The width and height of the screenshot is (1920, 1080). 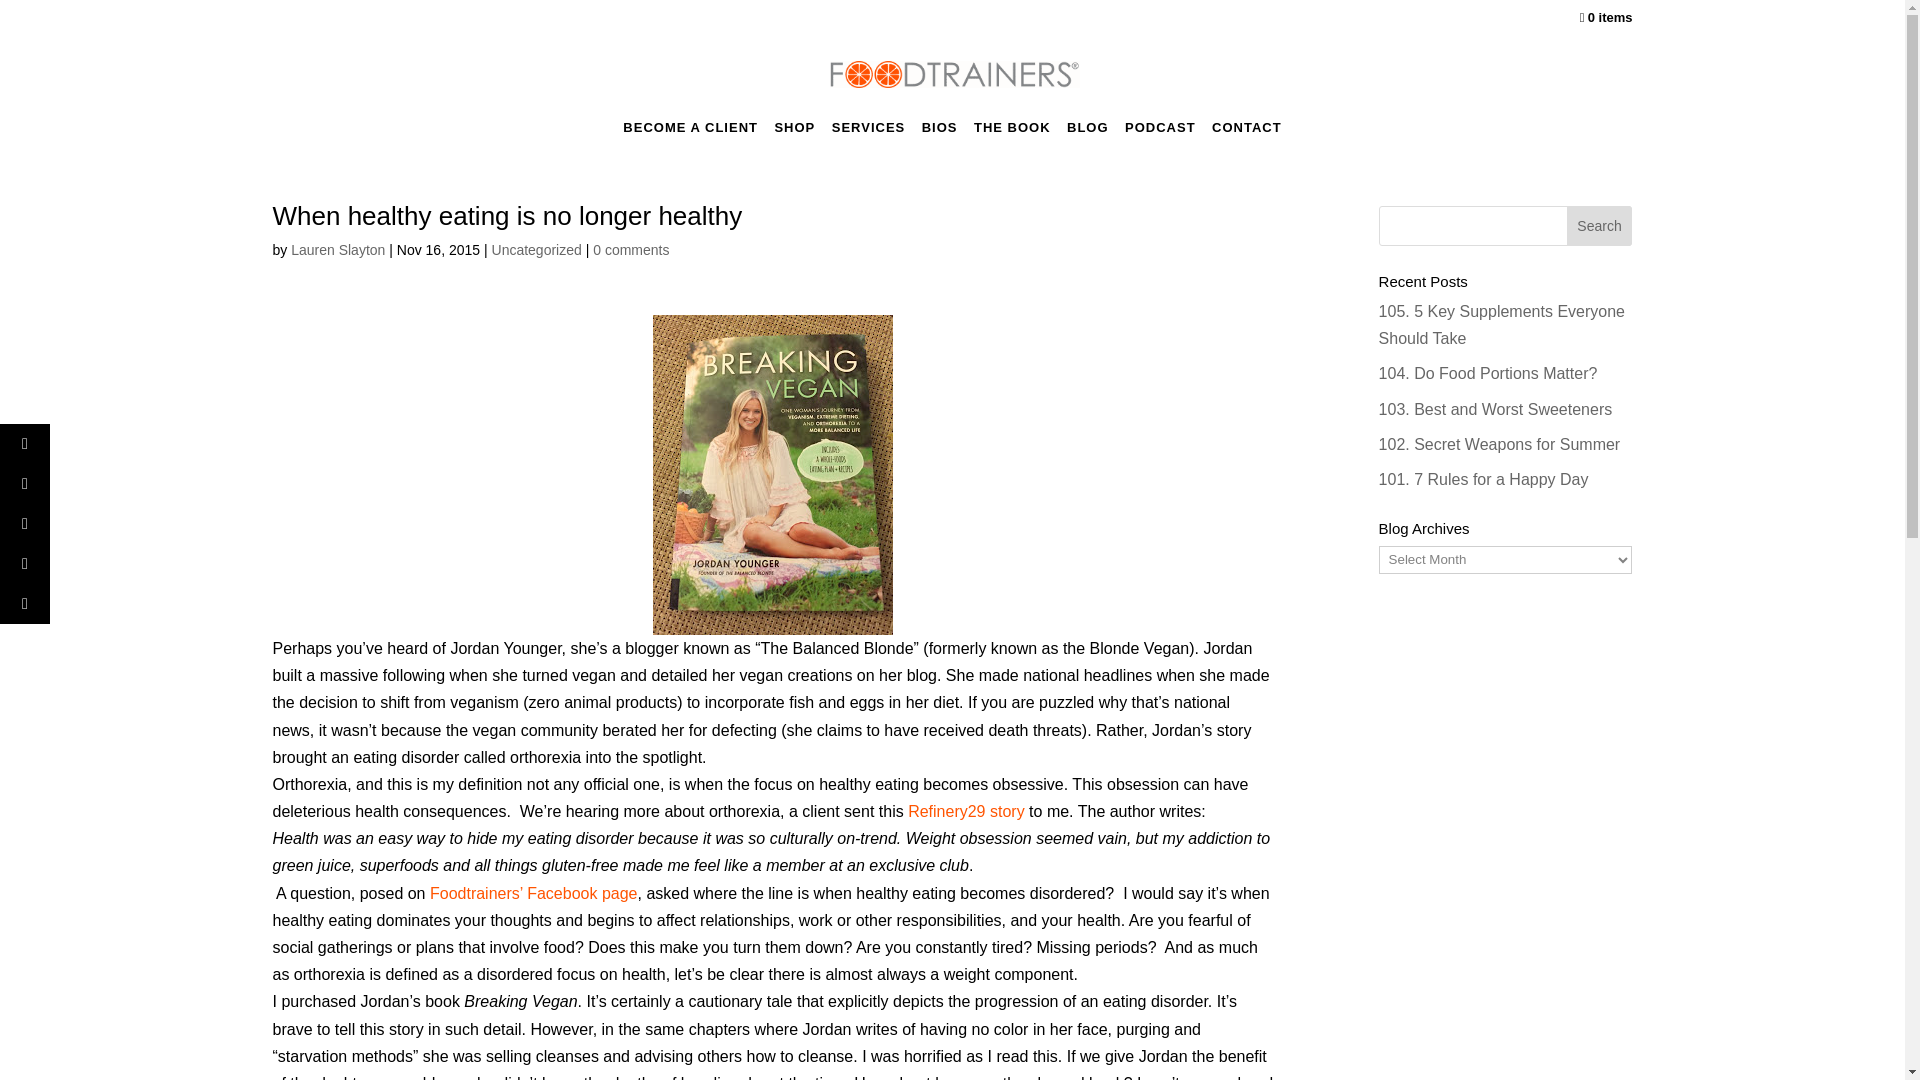 I want to click on Refinery29 story, so click(x=966, y=811).